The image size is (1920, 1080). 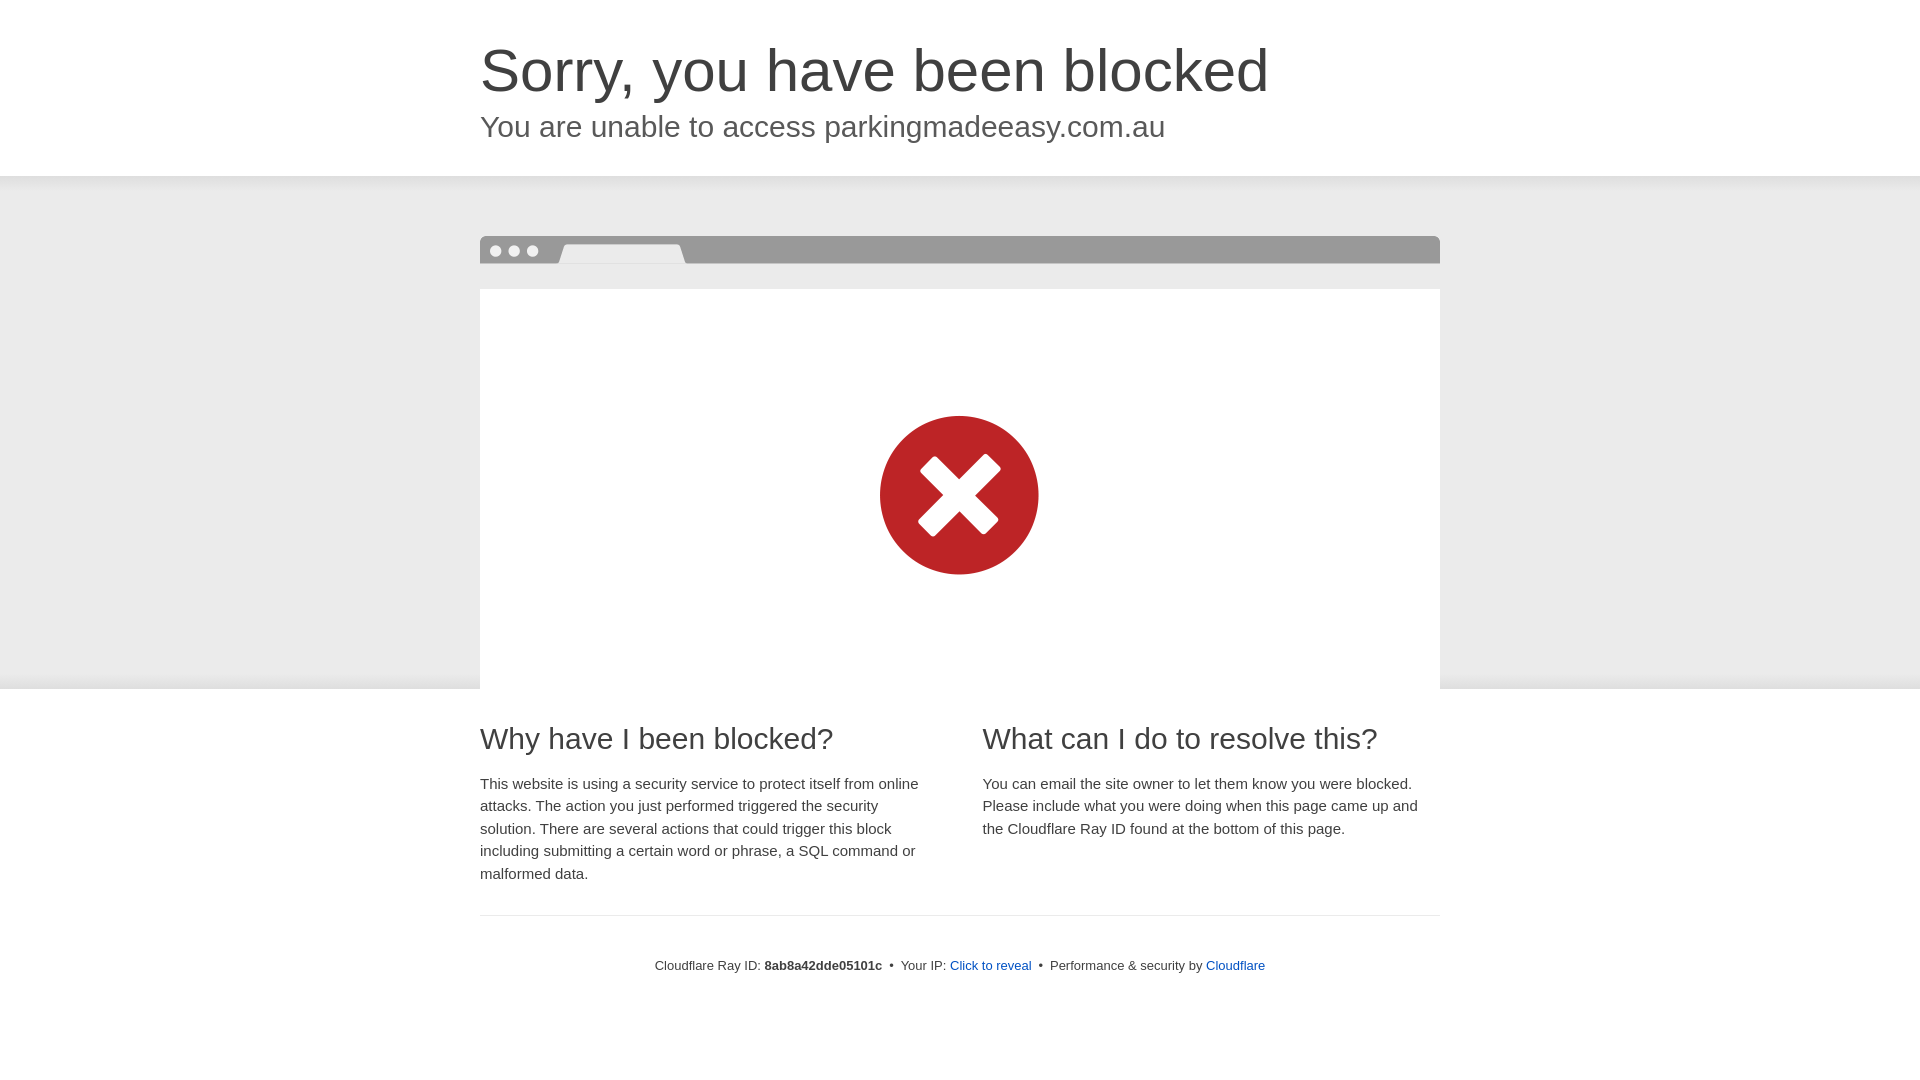 What do you see at coordinates (991, 966) in the screenshot?
I see `Click to reveal` at bounding box center [991, 966].